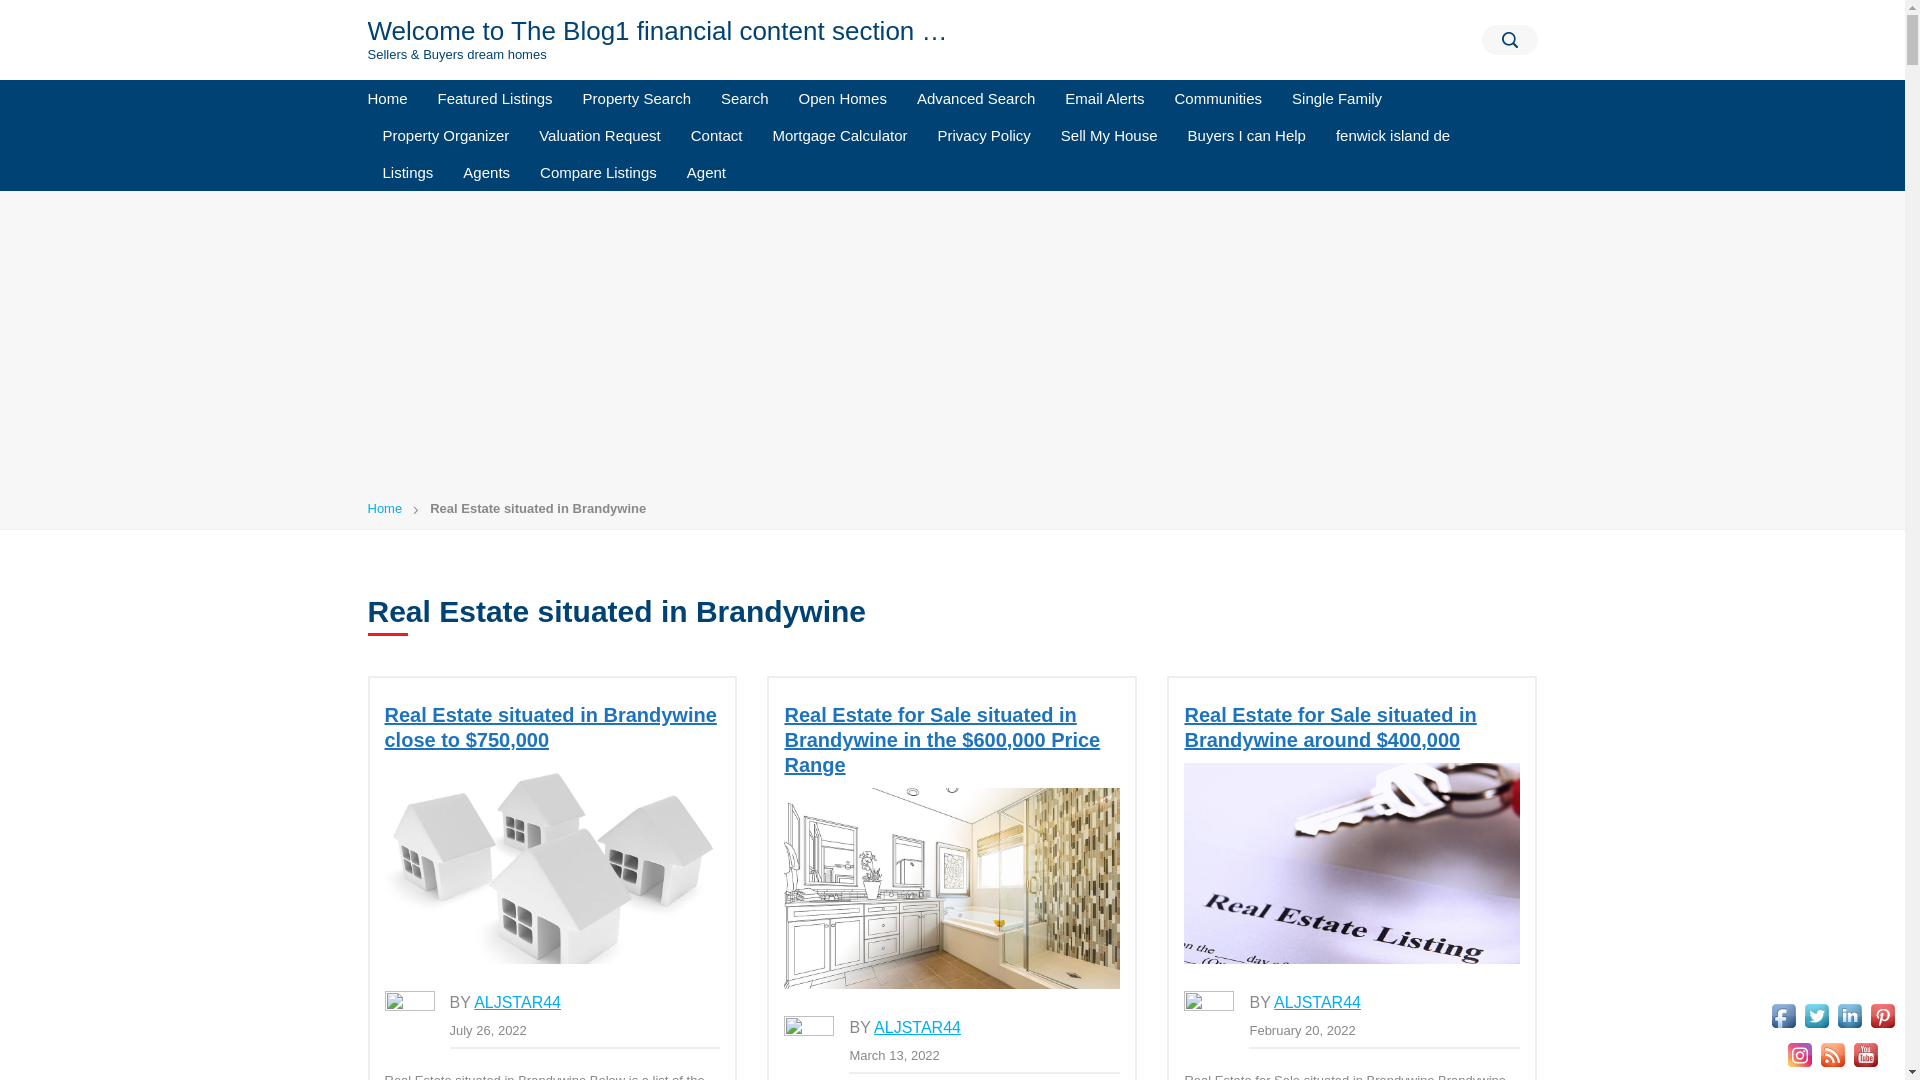  What do you see at coordinates (716, 135) in the screenshot?
I see `Contact` at bounding box center [716, 135].